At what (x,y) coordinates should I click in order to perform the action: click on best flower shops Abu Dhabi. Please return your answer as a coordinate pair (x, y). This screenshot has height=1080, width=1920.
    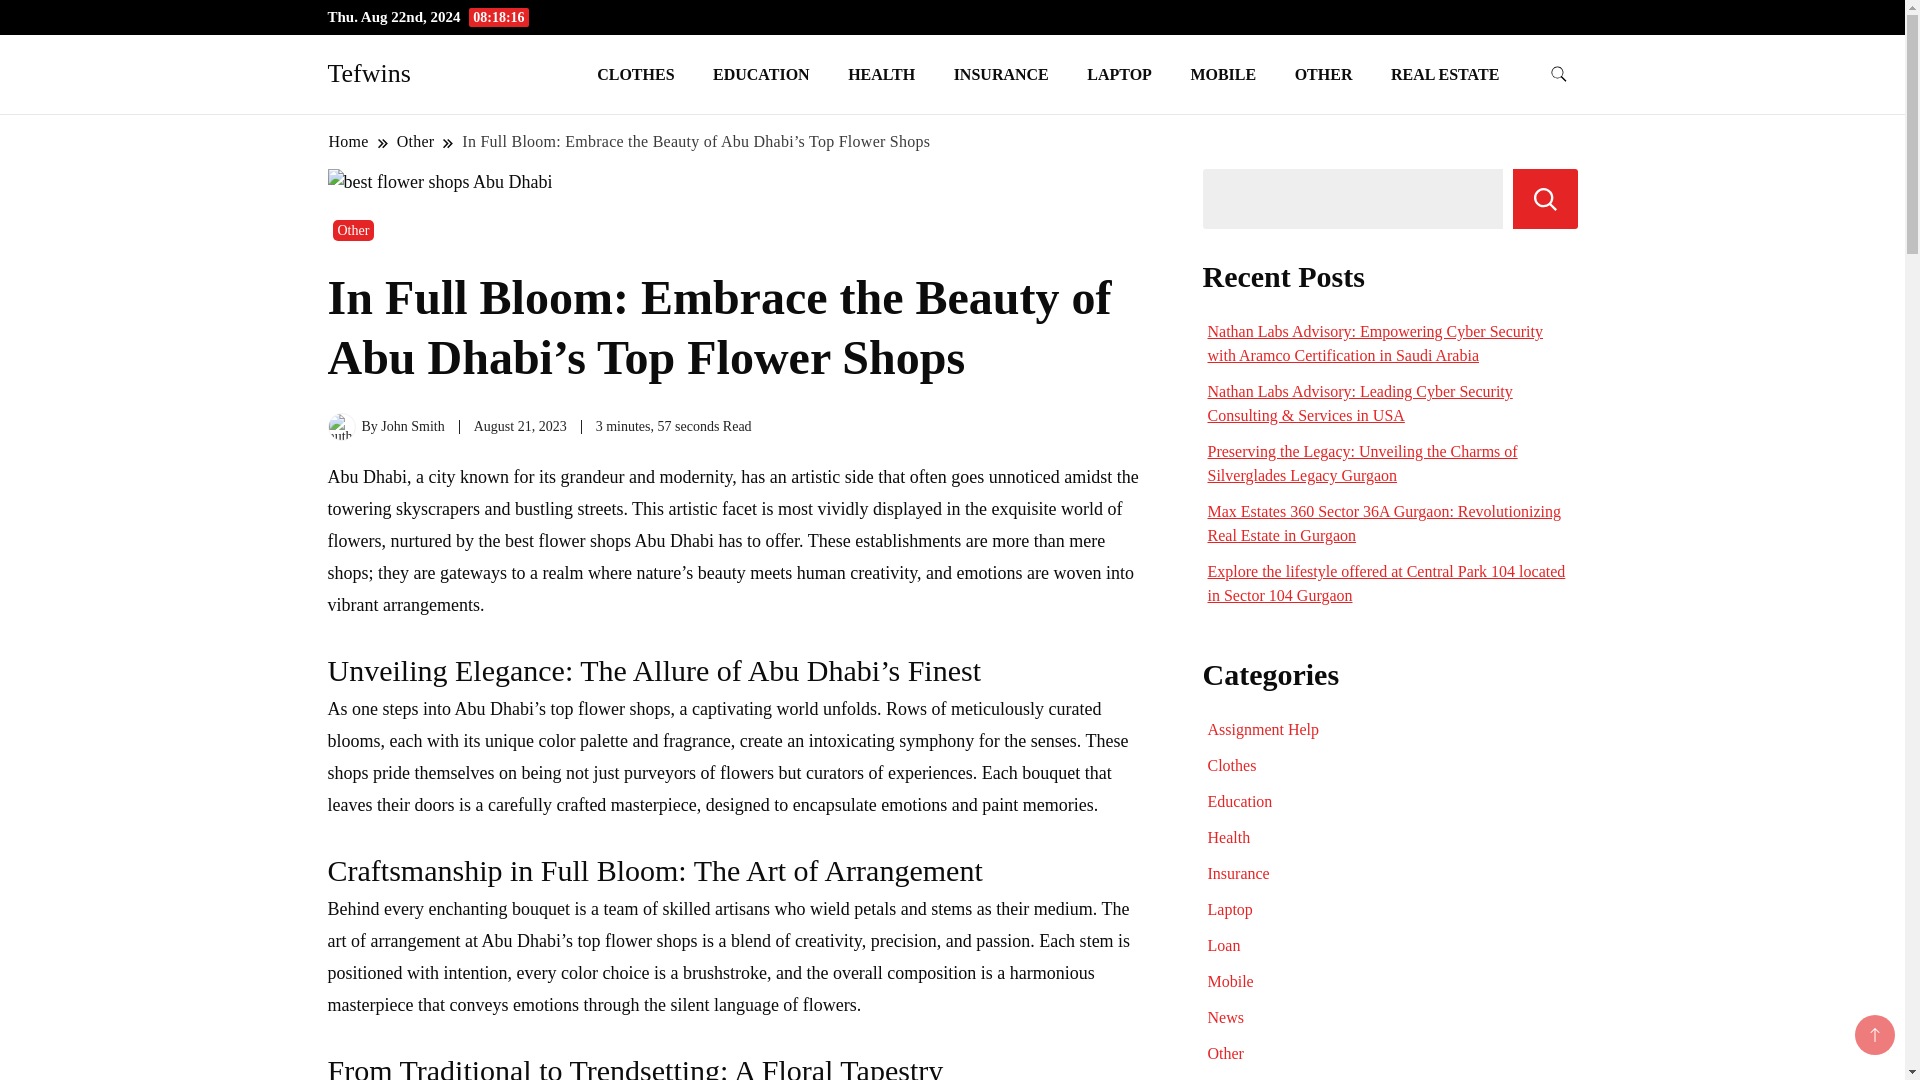
    Looking at the image, I should click on (611, 540).